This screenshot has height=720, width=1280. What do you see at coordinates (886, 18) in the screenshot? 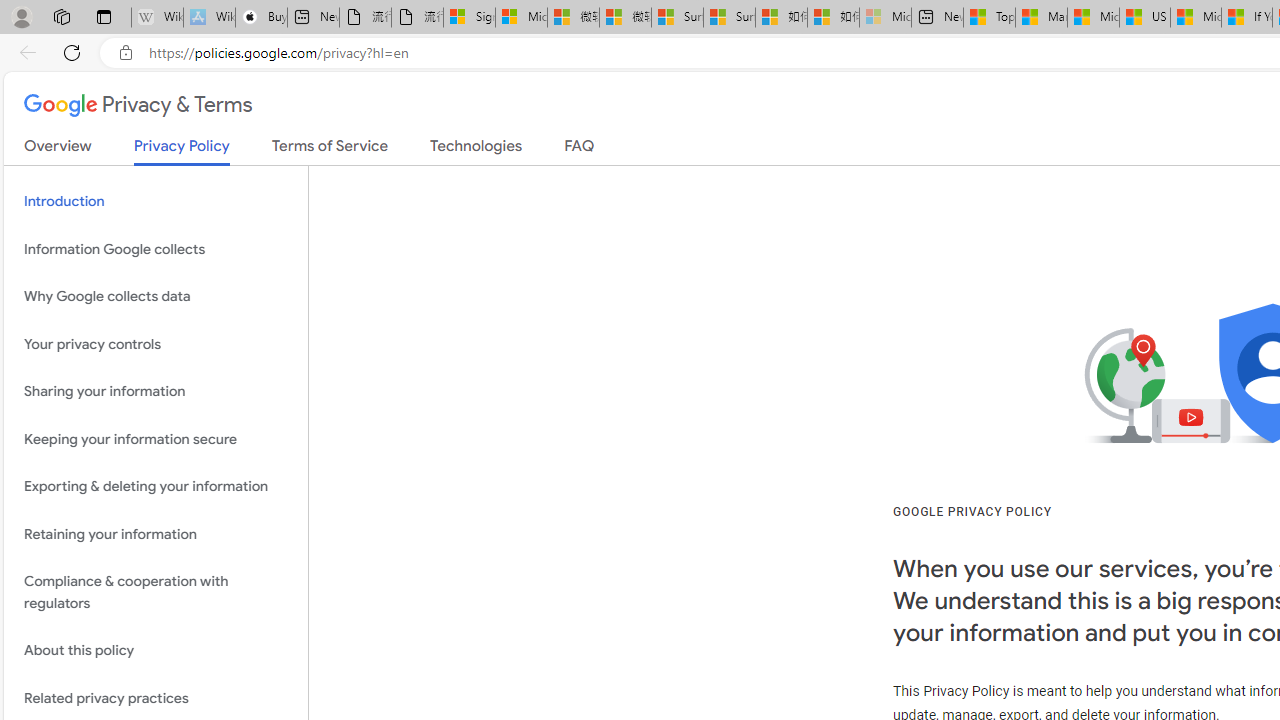
I see `Microsoft account | Account Checkup - Sleeping` at bounding box center [886, 18].